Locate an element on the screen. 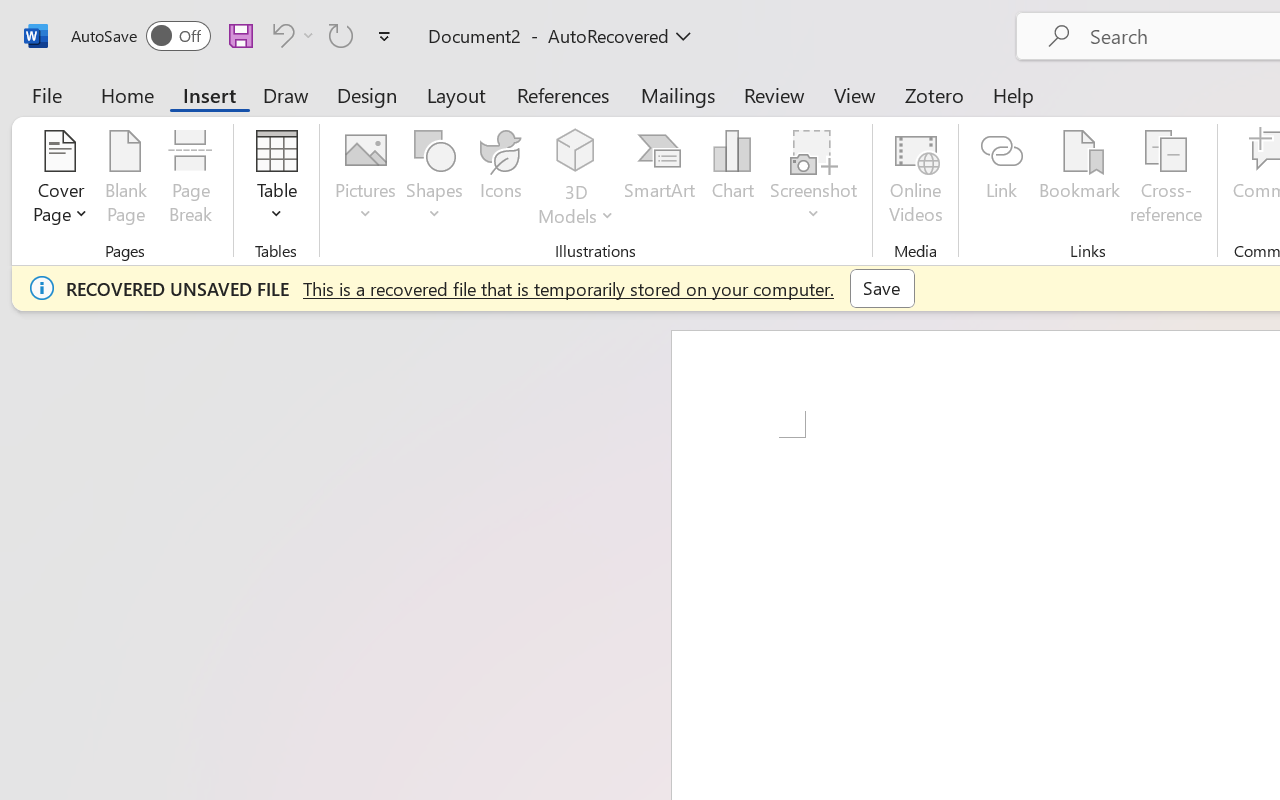 The height and width of the screenshot is (800, 1280). Blank Page is located at coordinates (126, 180).